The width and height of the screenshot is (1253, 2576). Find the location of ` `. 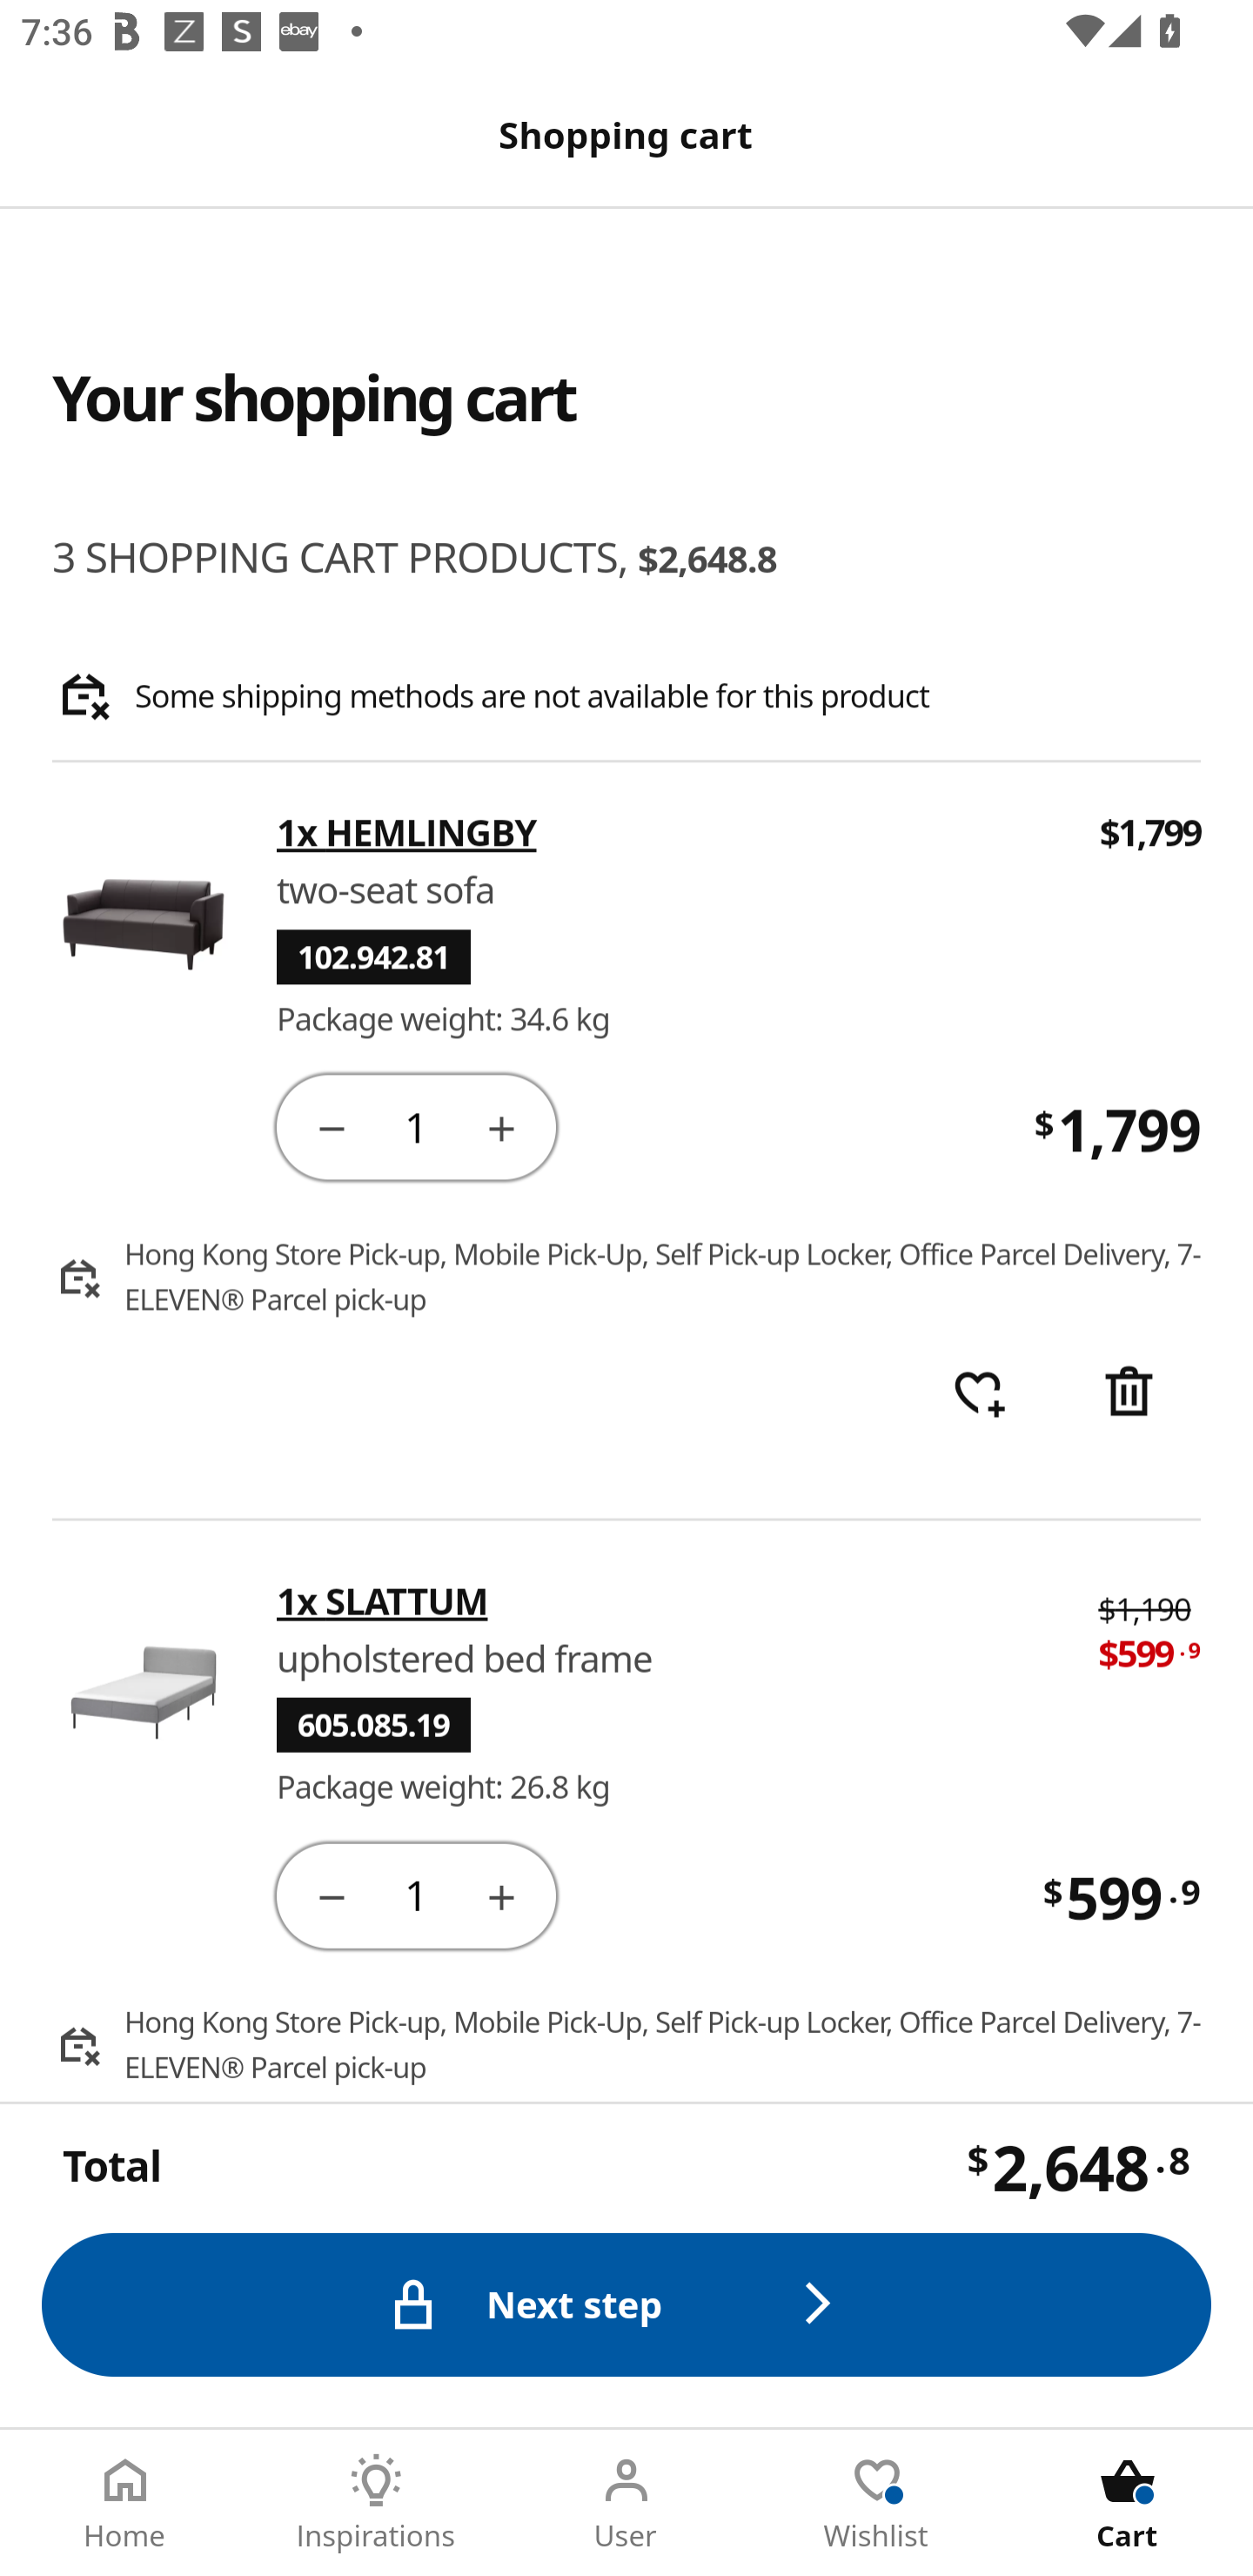

  is located at coordinates (978, 1394).